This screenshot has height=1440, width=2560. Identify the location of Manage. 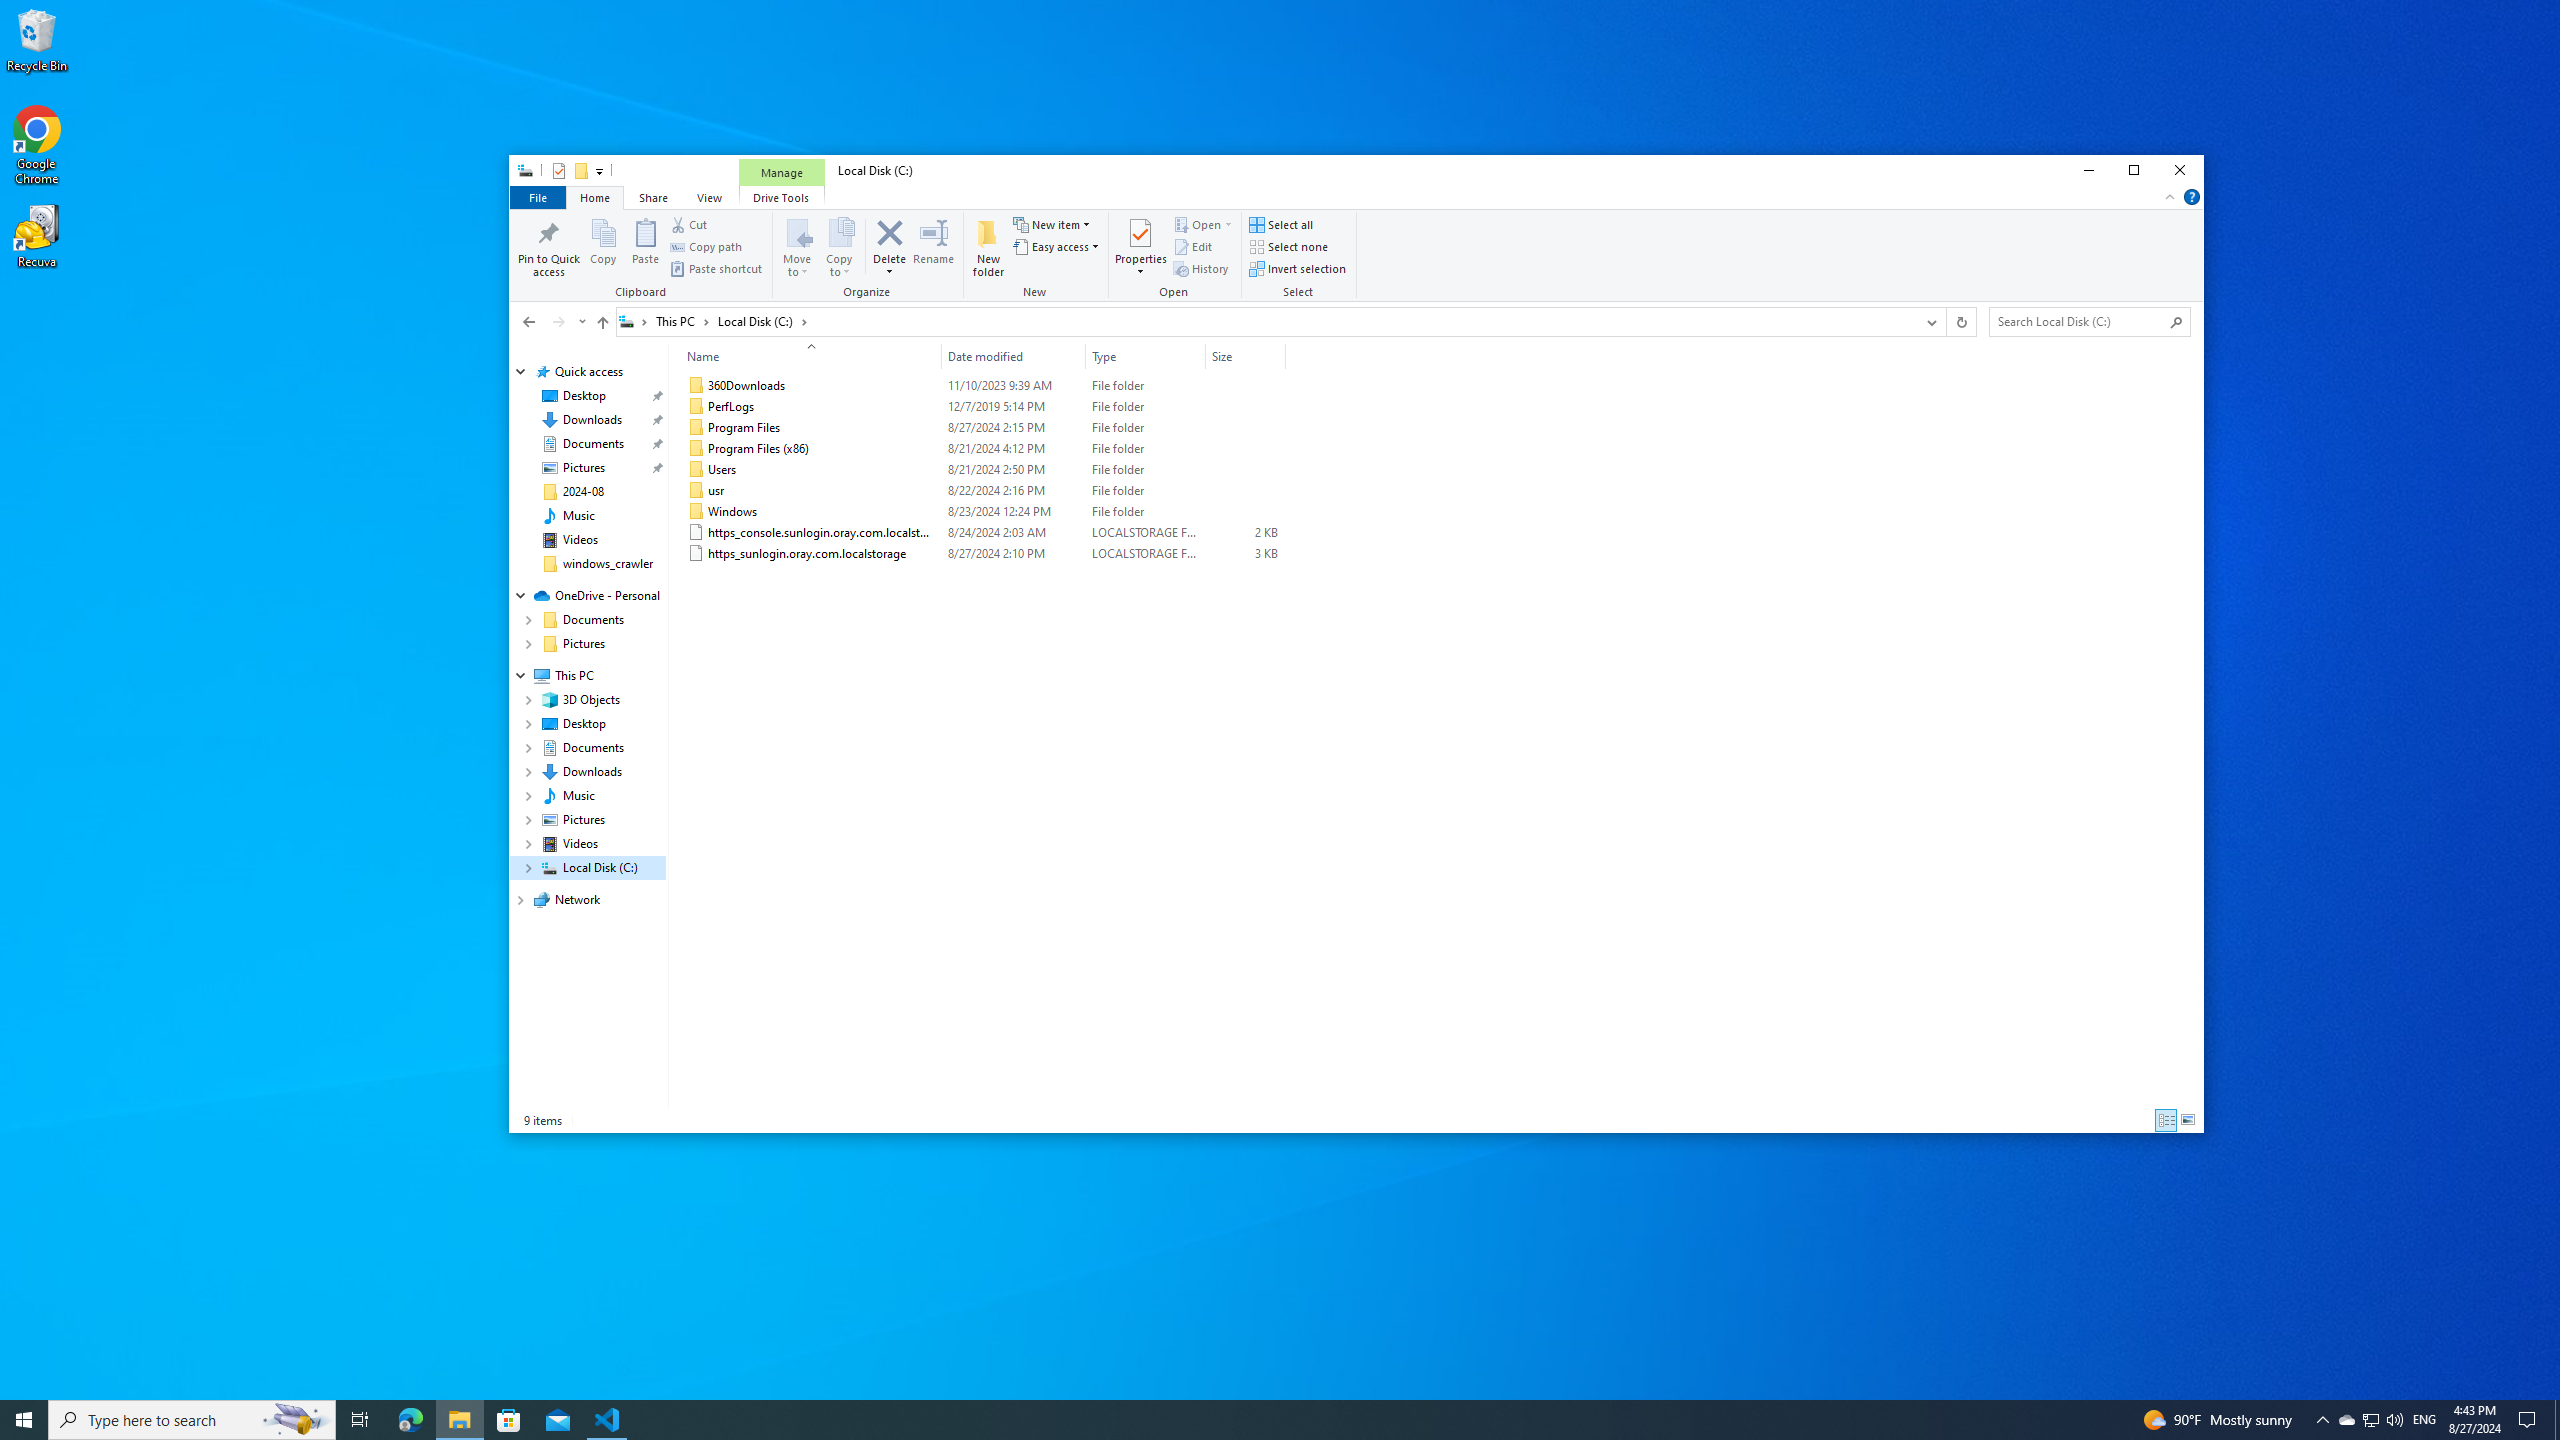
(782, 172).